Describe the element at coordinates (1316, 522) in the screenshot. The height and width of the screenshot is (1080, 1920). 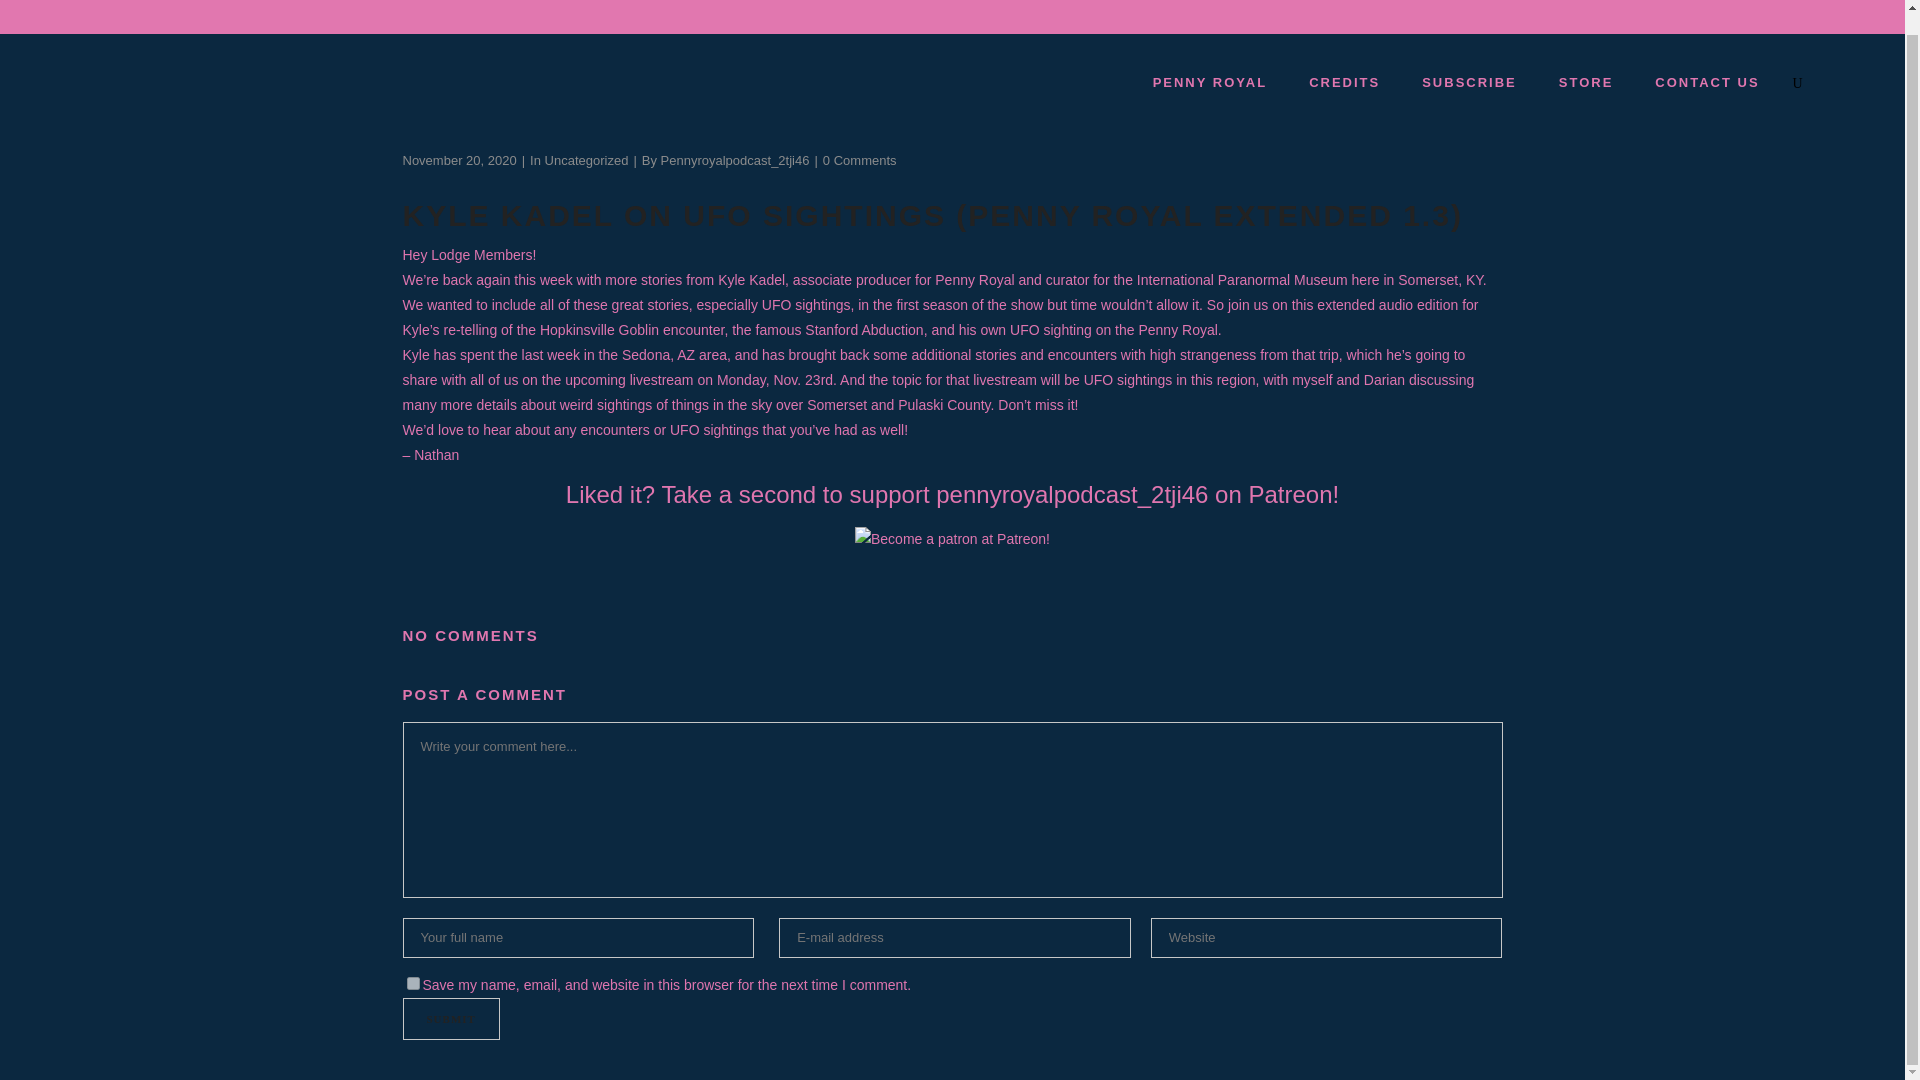
I see `U` at that location.